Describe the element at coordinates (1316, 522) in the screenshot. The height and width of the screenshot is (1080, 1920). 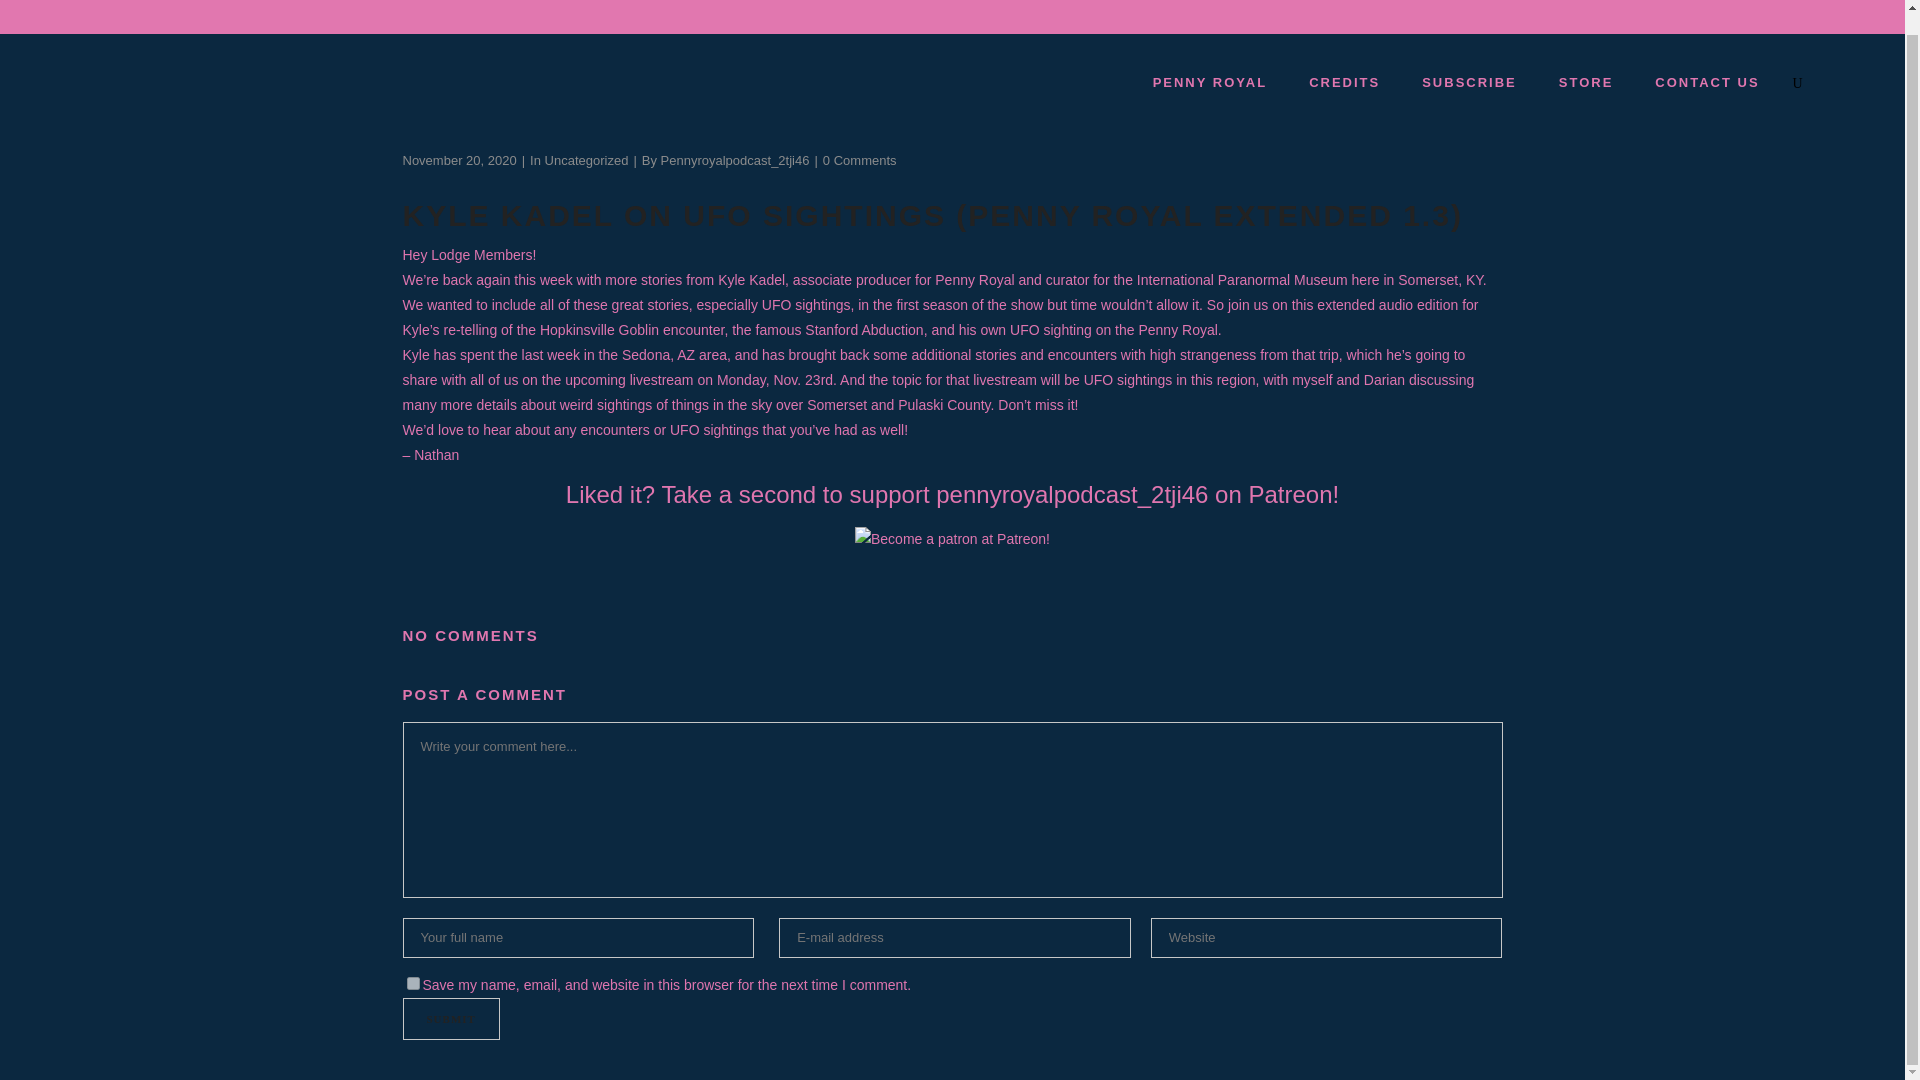
I see `U` at that location.